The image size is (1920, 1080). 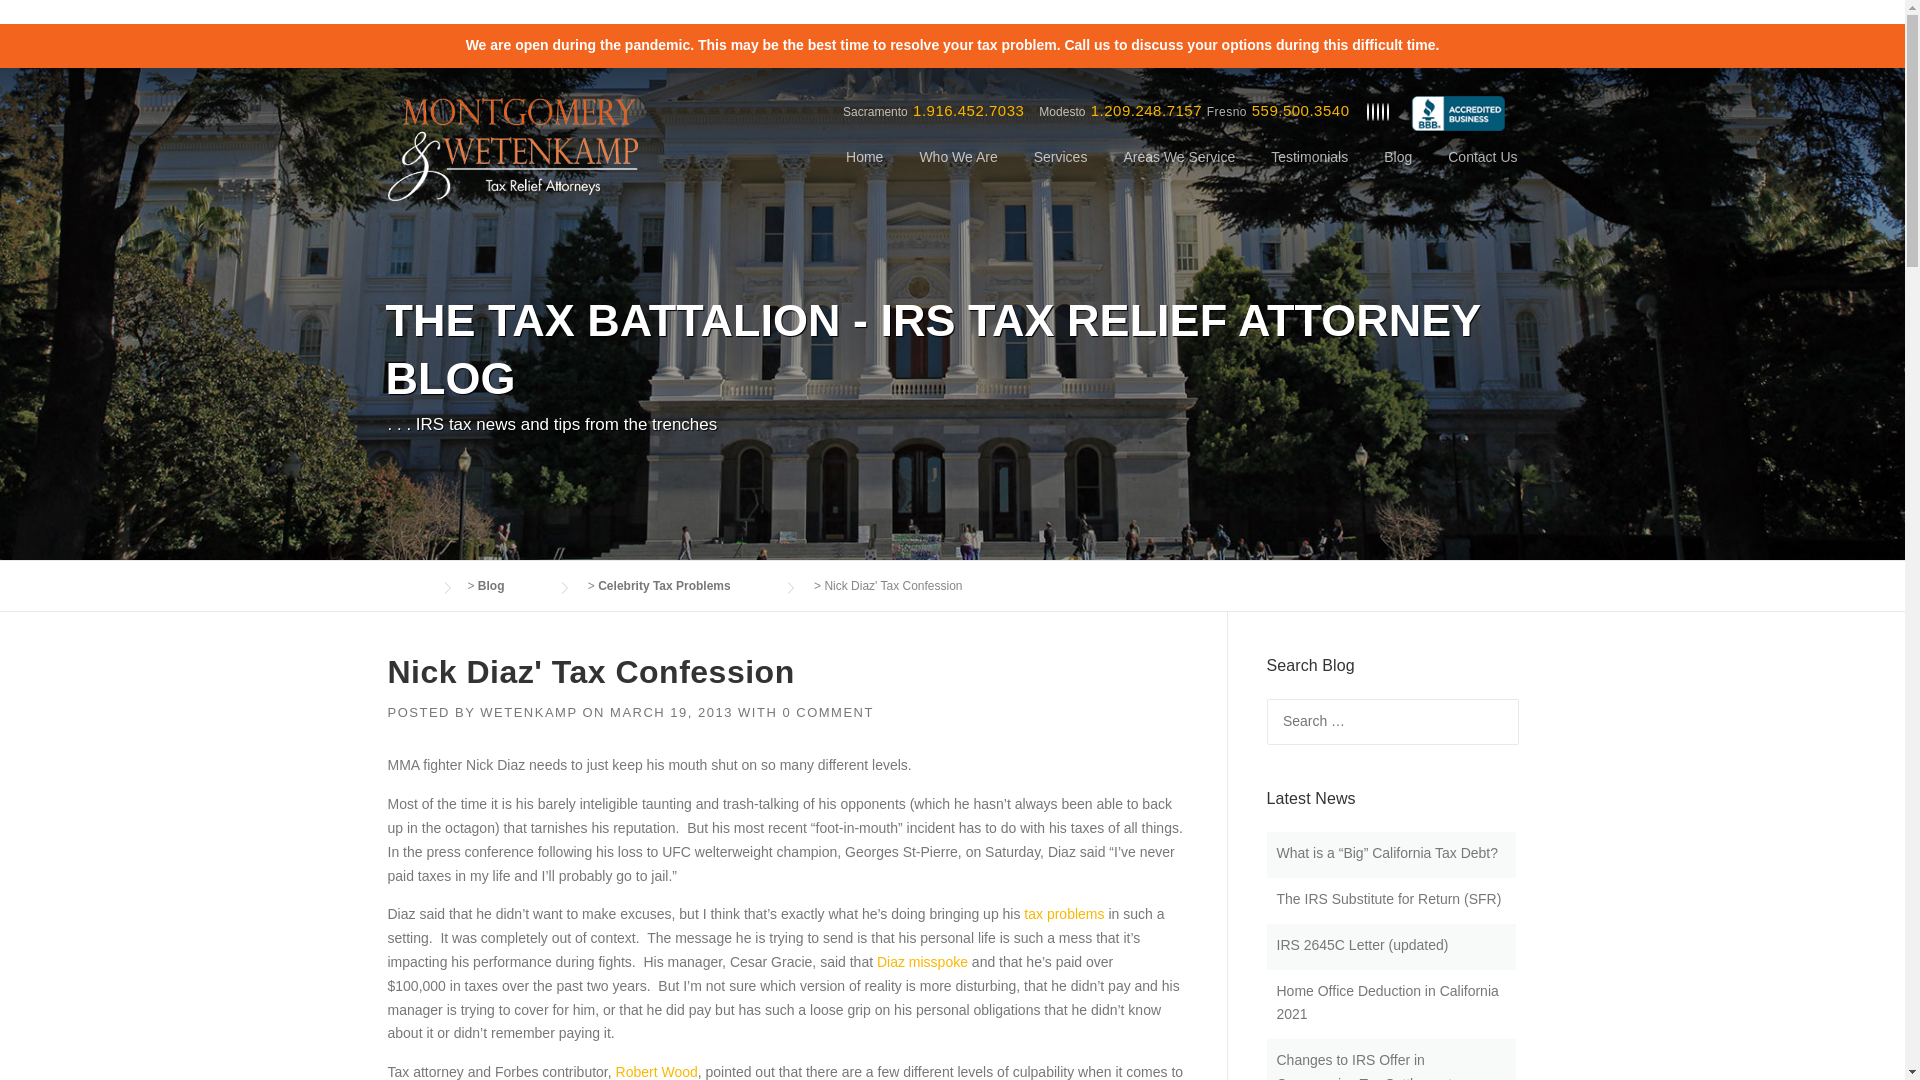 I want to click on tax problems, so click(x=1064, y=914).